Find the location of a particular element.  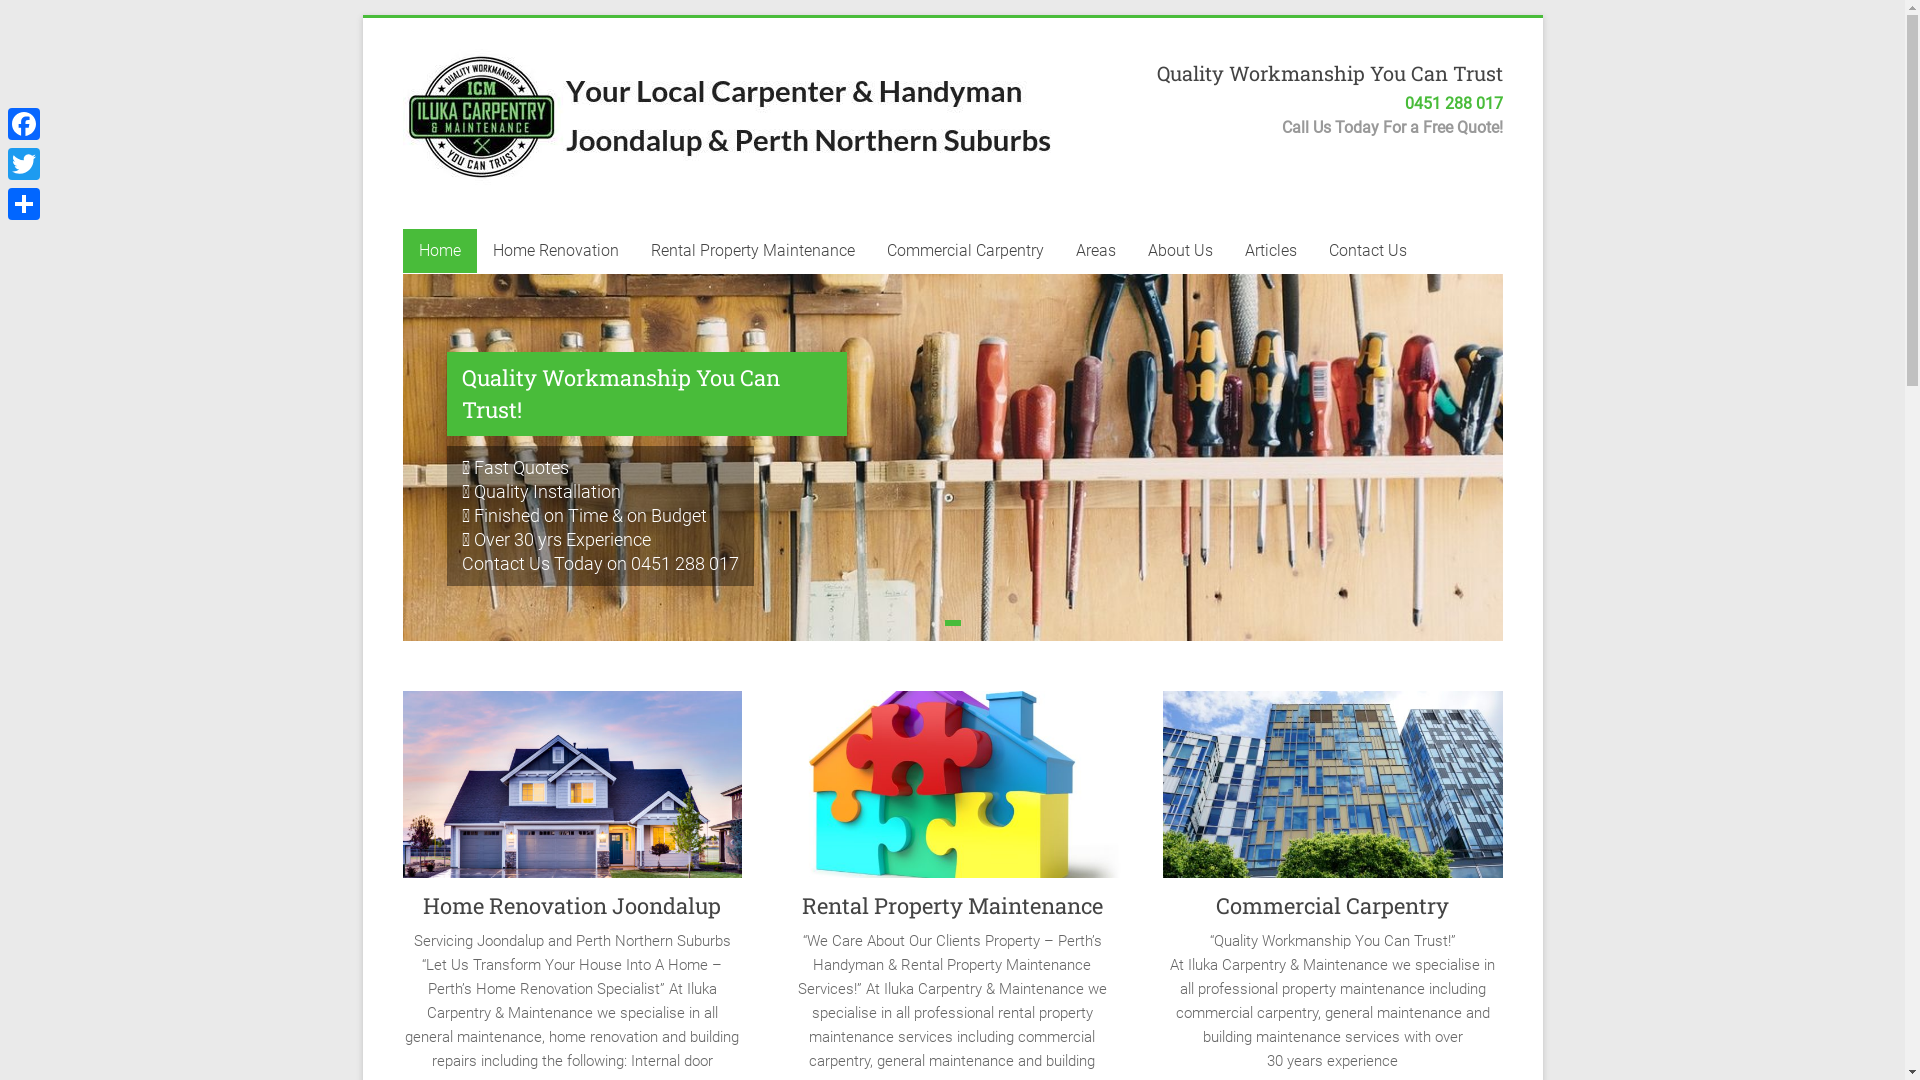

Twitter is located at coordinates (24, 164).